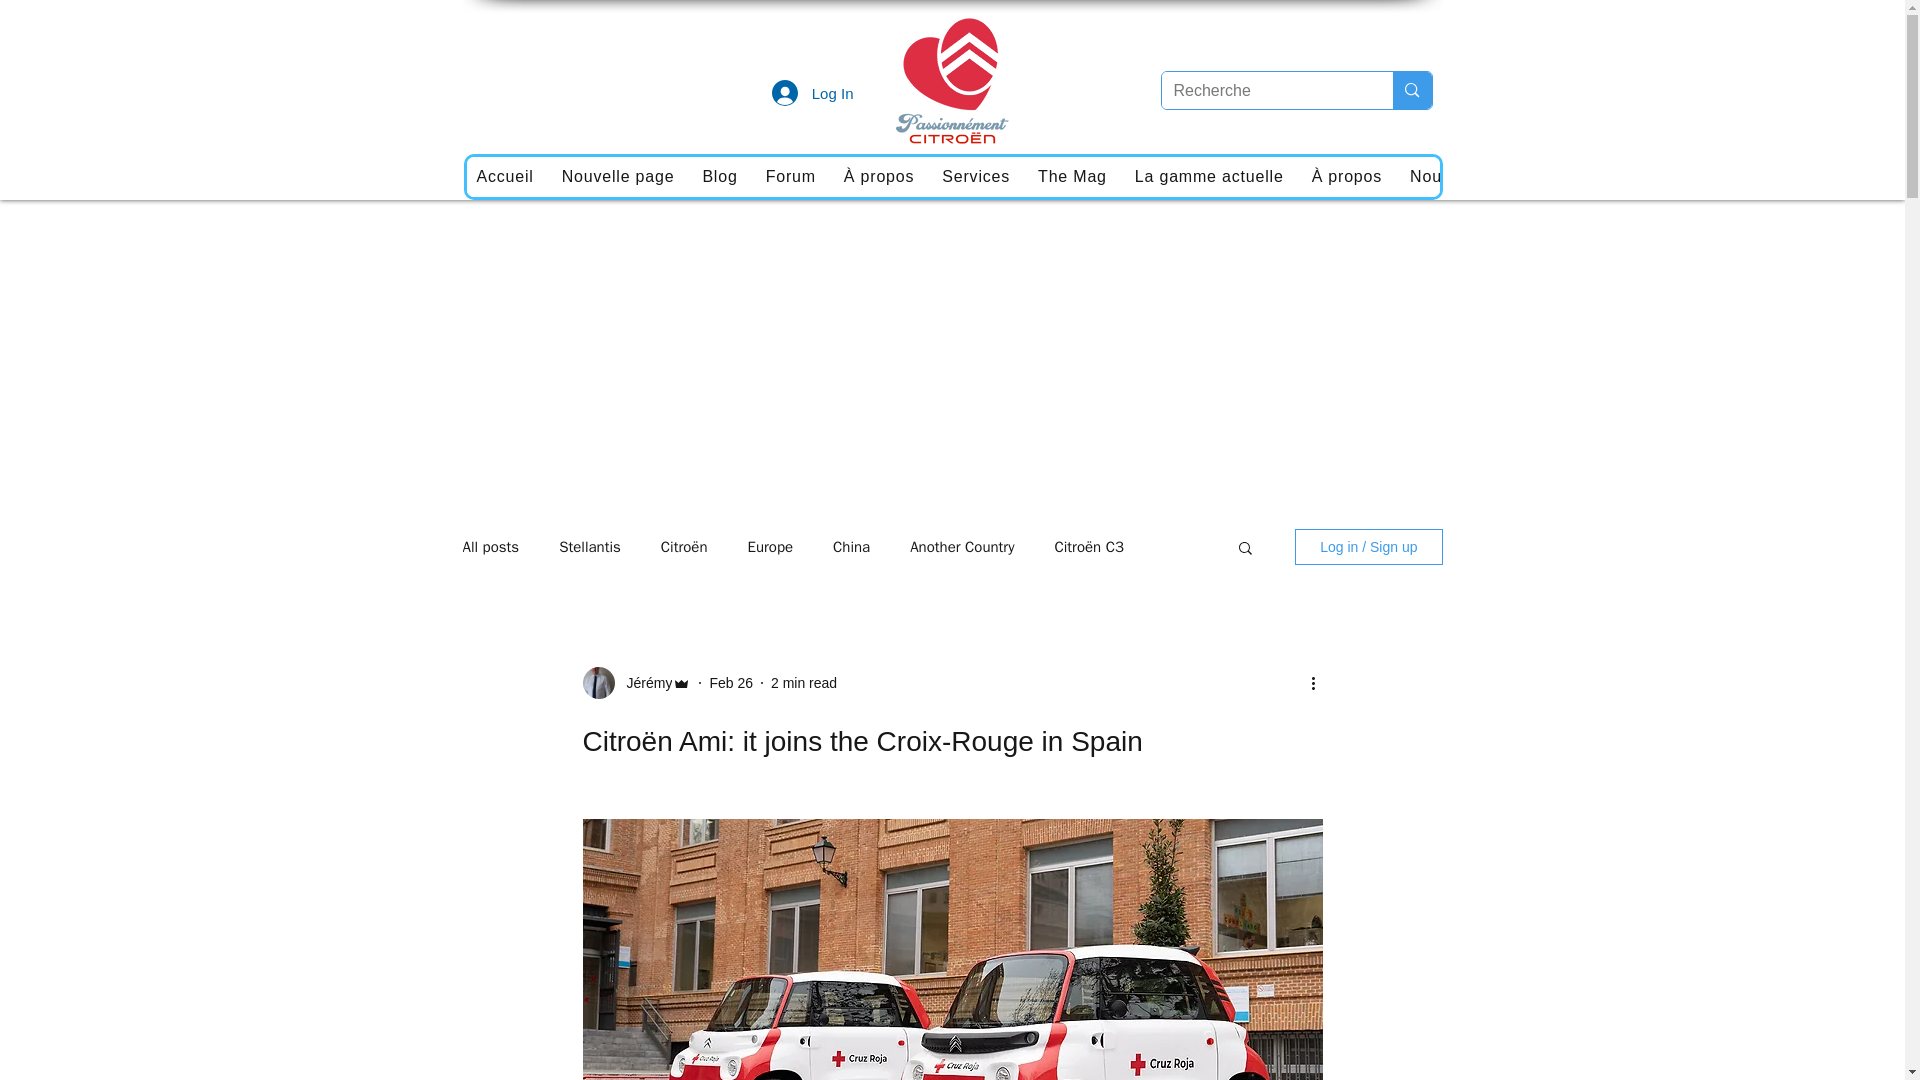 The image size is (1920, 1080). What do you see at coordinates (1210, 176) in the screenshot?
I see `La gamme actuelle` at bounding box center [1210, 176].